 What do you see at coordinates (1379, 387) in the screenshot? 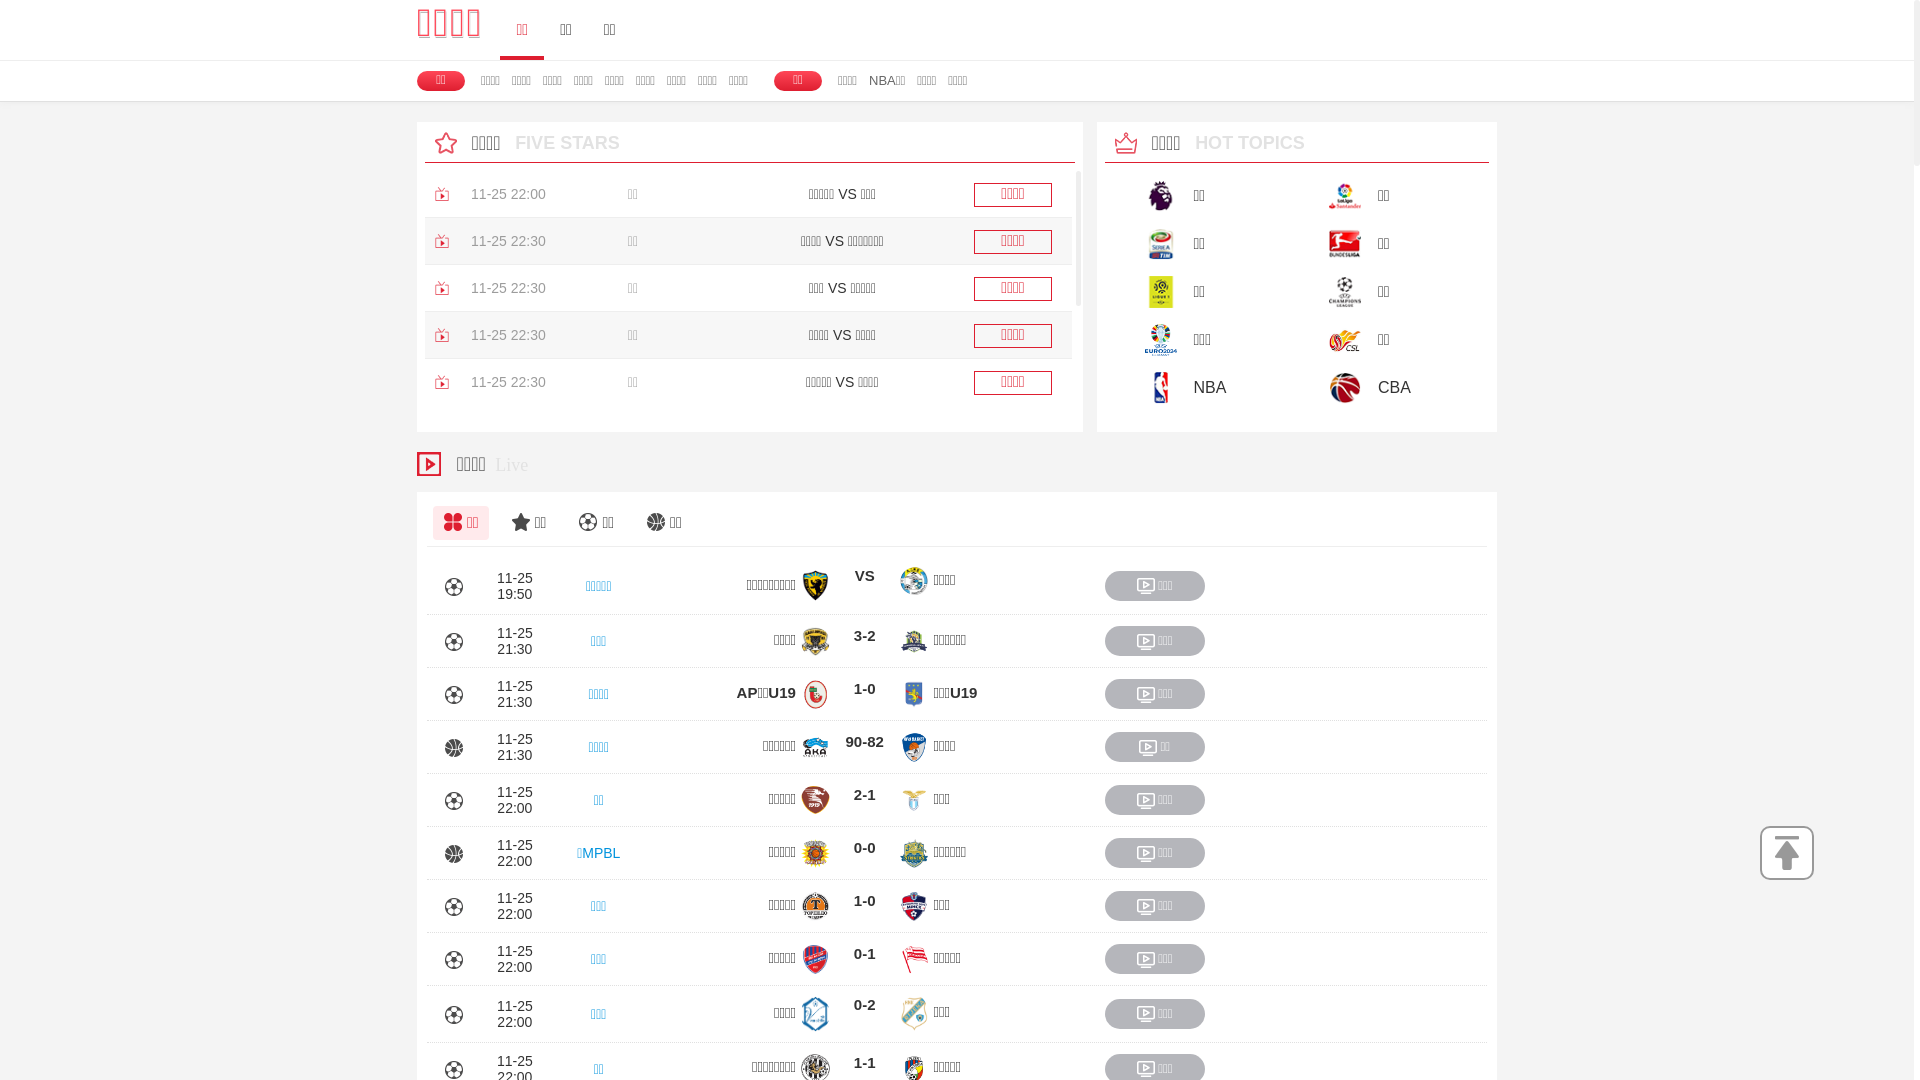
I see `CBA` at bounding box center [1379, 387].